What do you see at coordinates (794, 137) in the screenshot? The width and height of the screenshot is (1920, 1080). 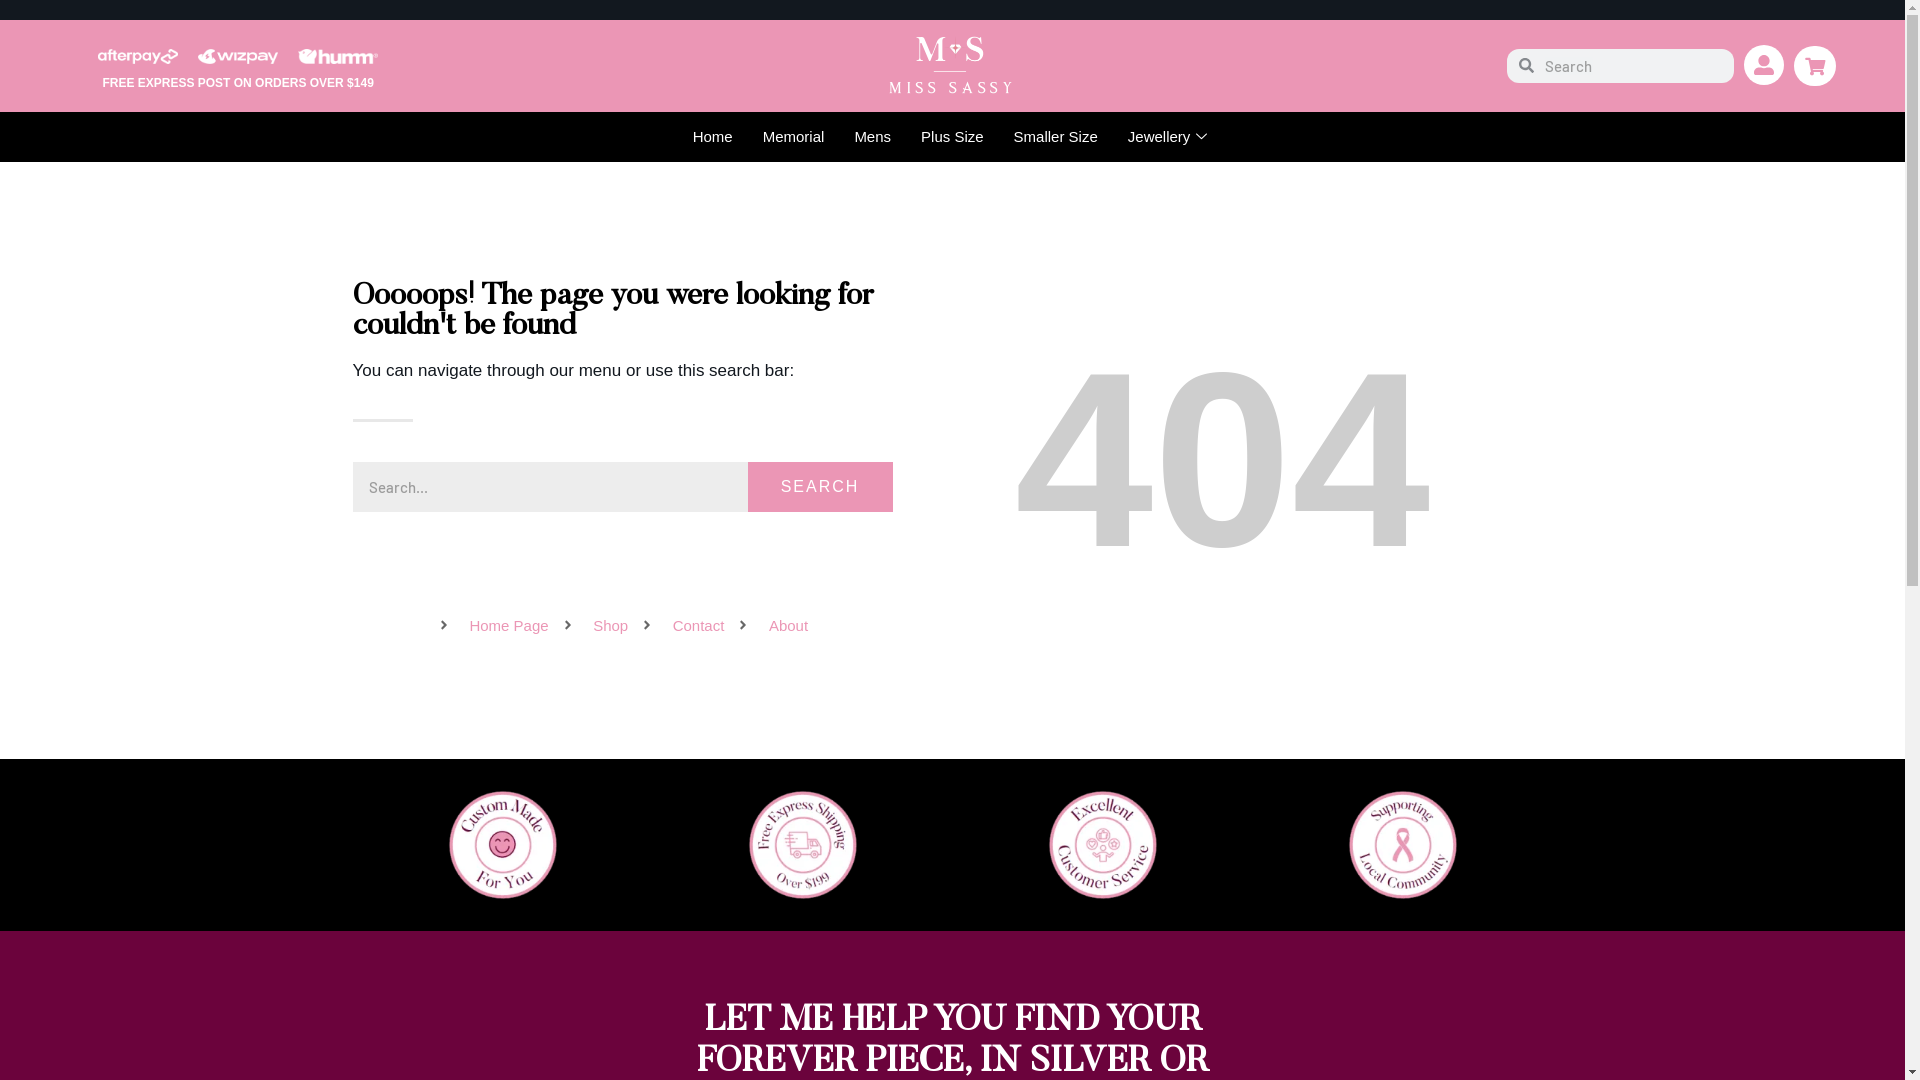 I see `Memorial` at bounding box center [794, 137].